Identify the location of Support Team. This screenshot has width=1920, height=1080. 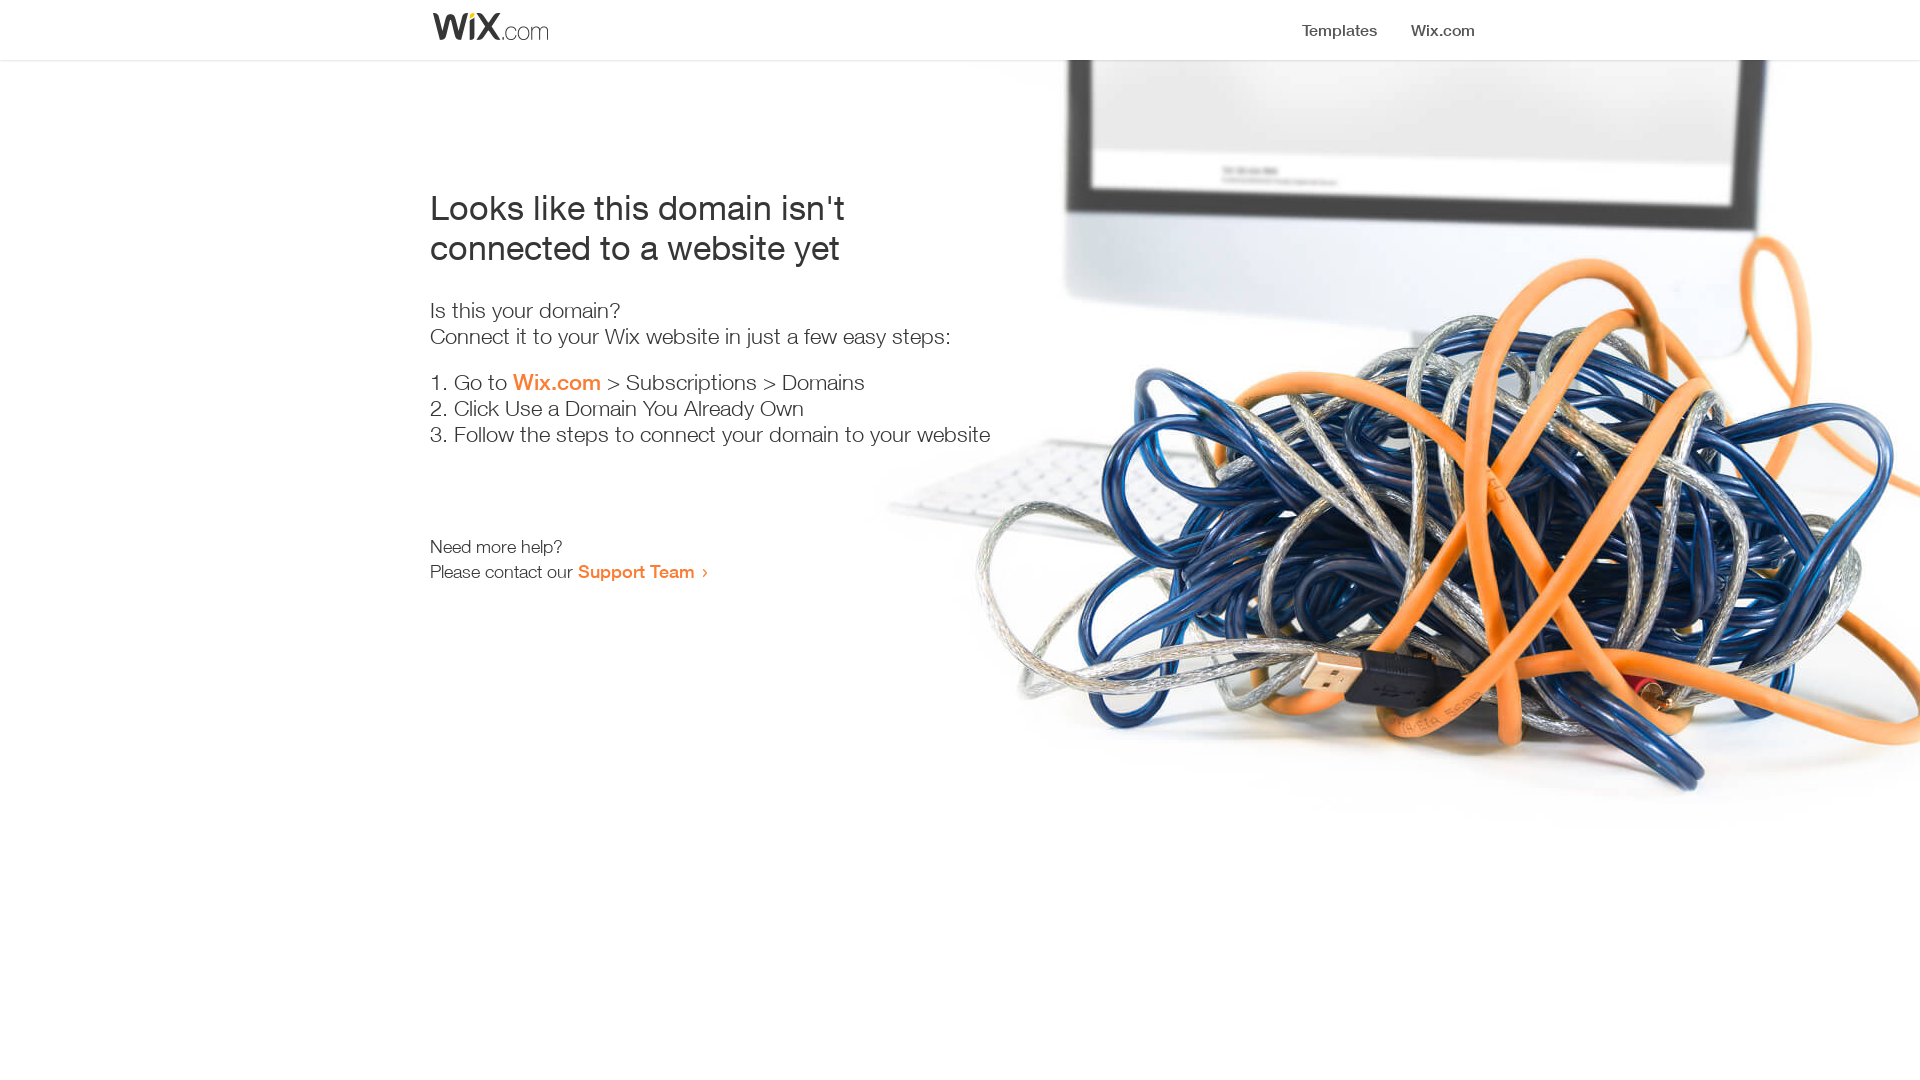
(636, 571).